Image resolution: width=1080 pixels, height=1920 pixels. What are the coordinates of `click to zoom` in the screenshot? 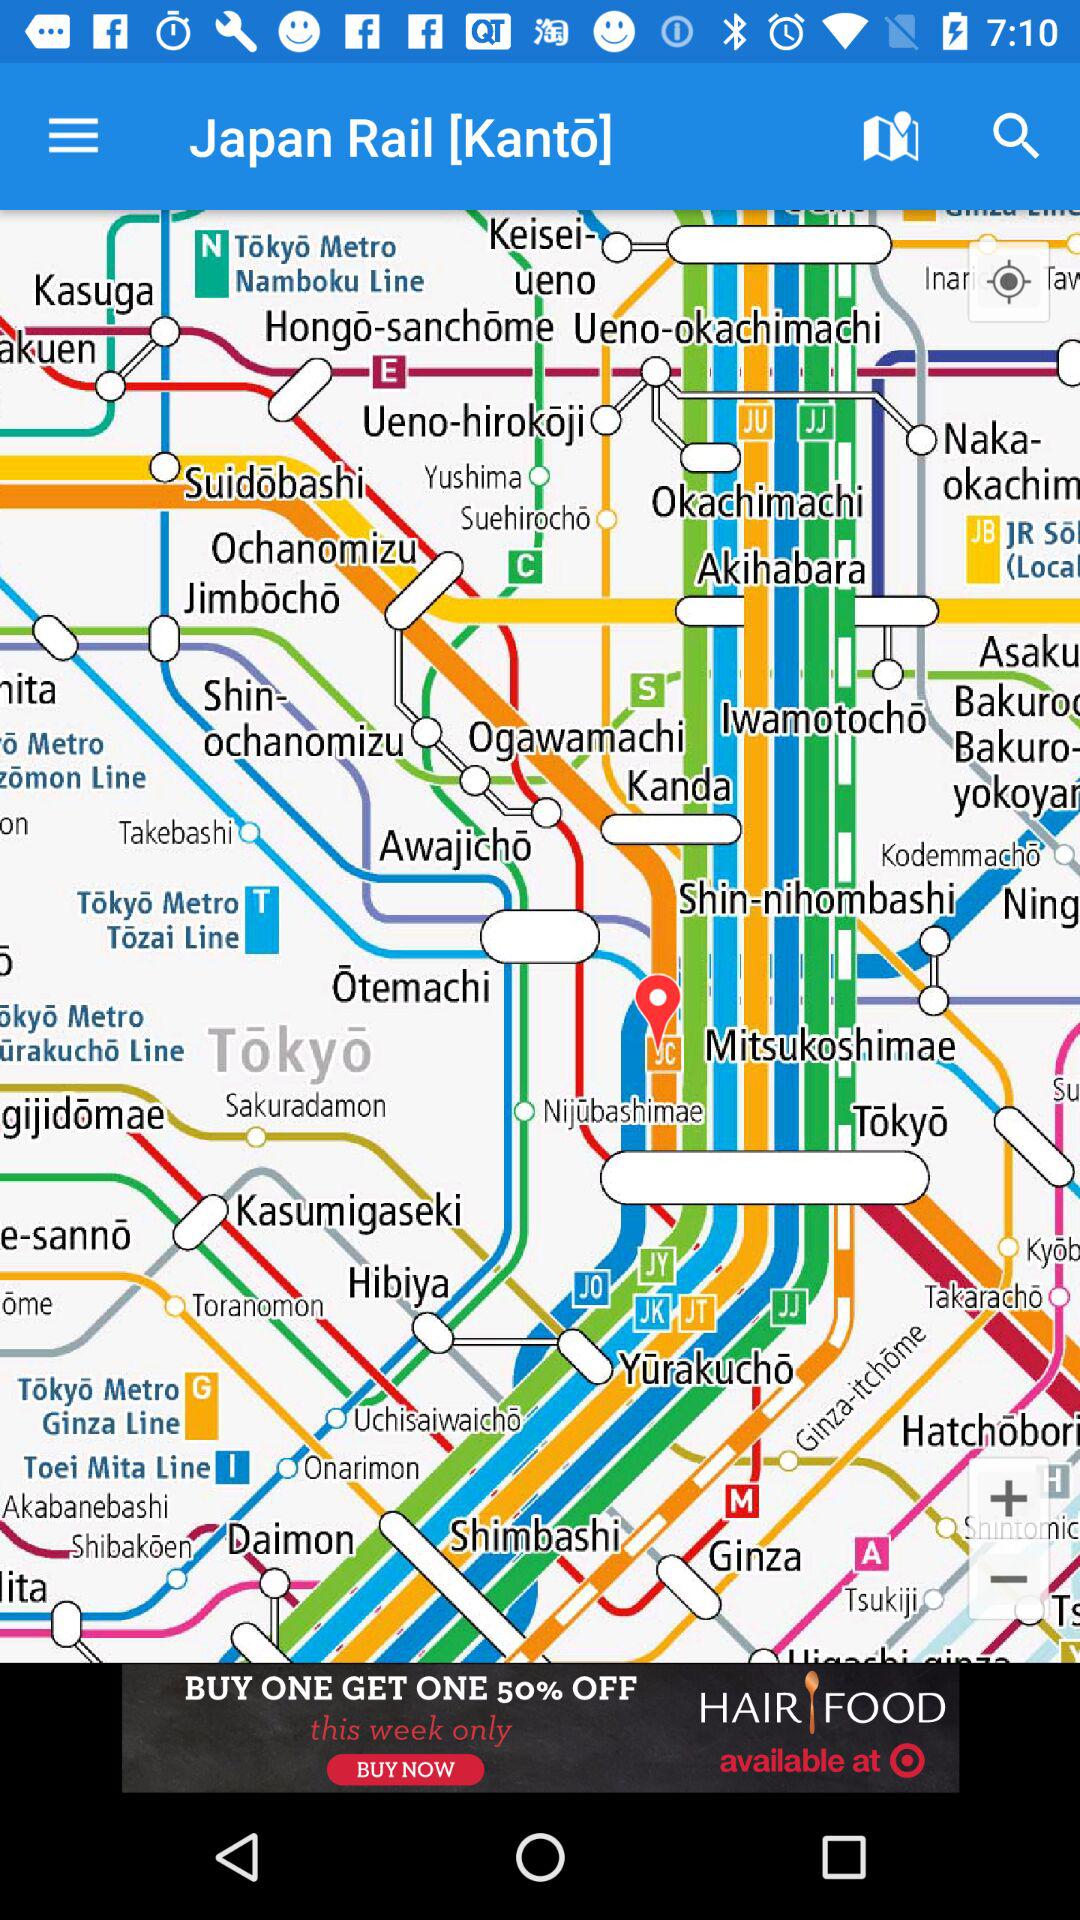 It's located at (1008, 281).